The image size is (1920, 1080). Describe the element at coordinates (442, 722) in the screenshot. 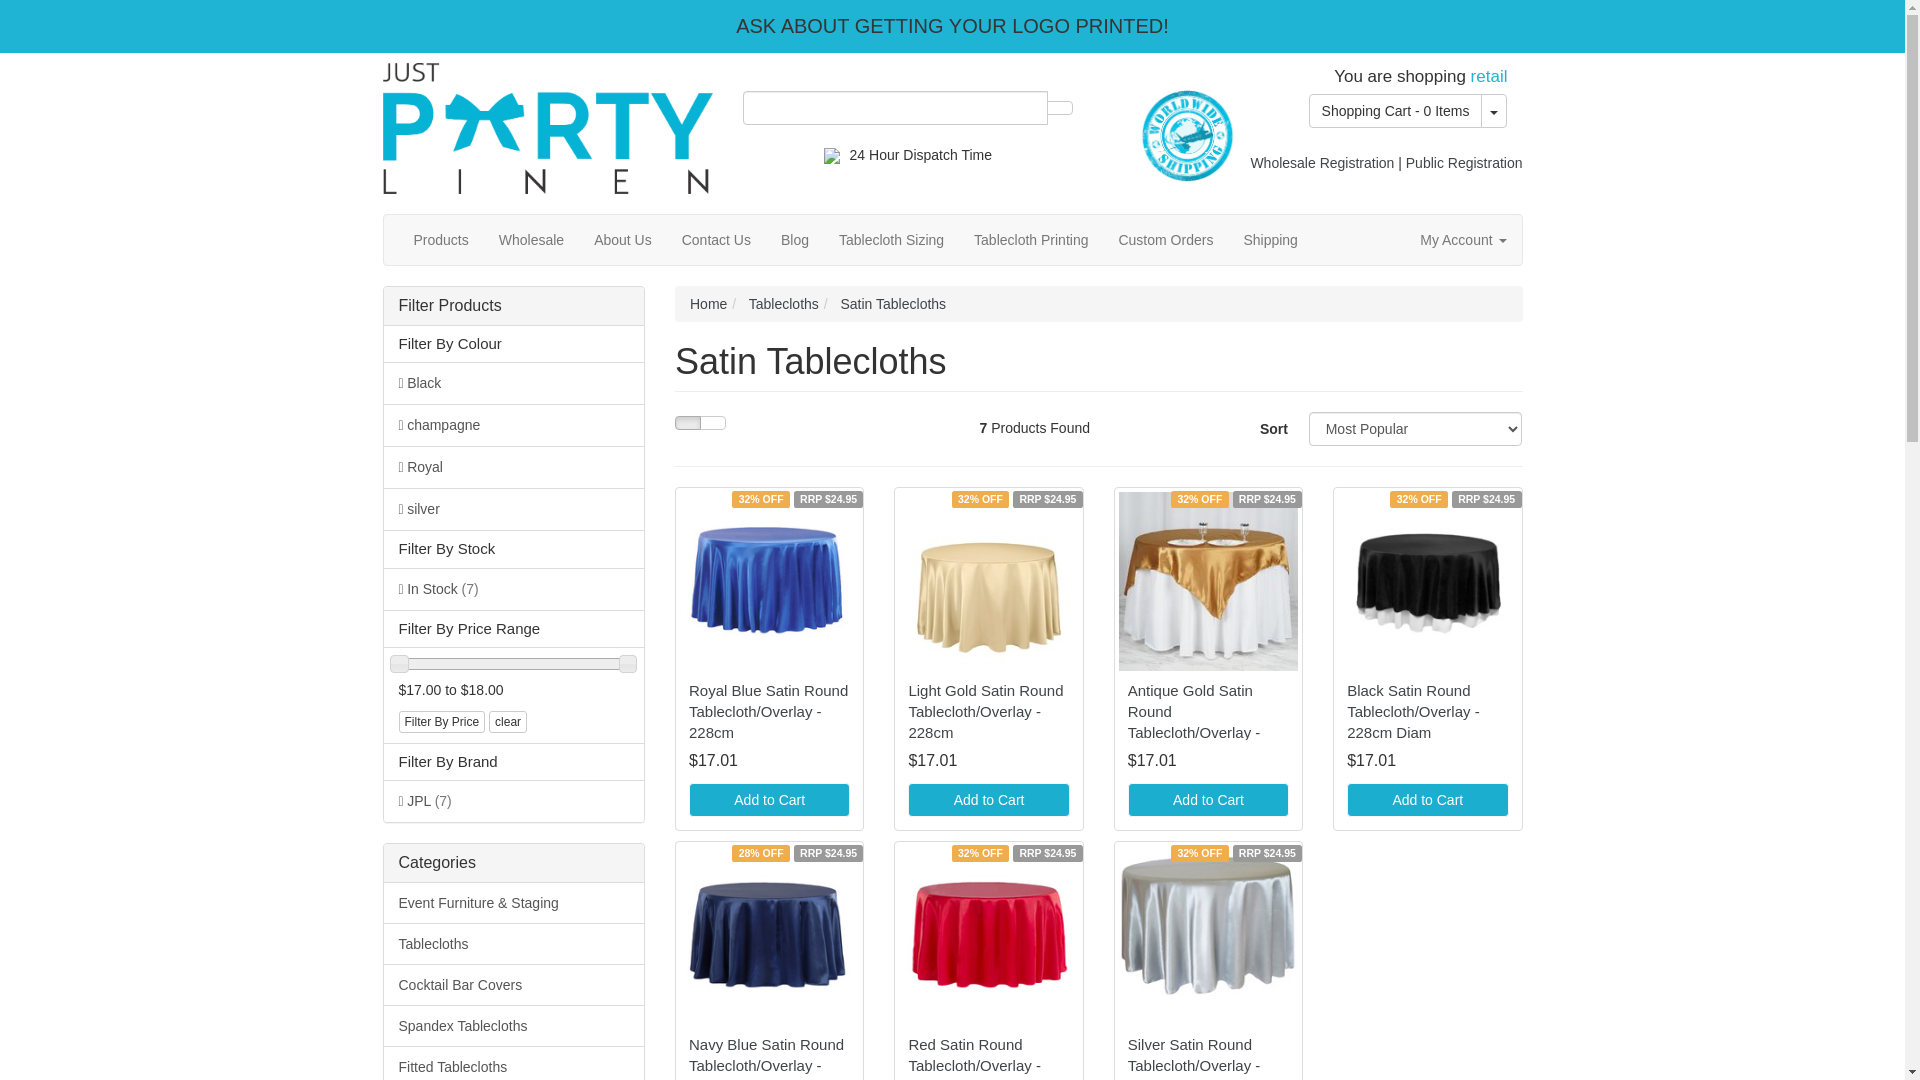

I see `Filter By Price` at that location.